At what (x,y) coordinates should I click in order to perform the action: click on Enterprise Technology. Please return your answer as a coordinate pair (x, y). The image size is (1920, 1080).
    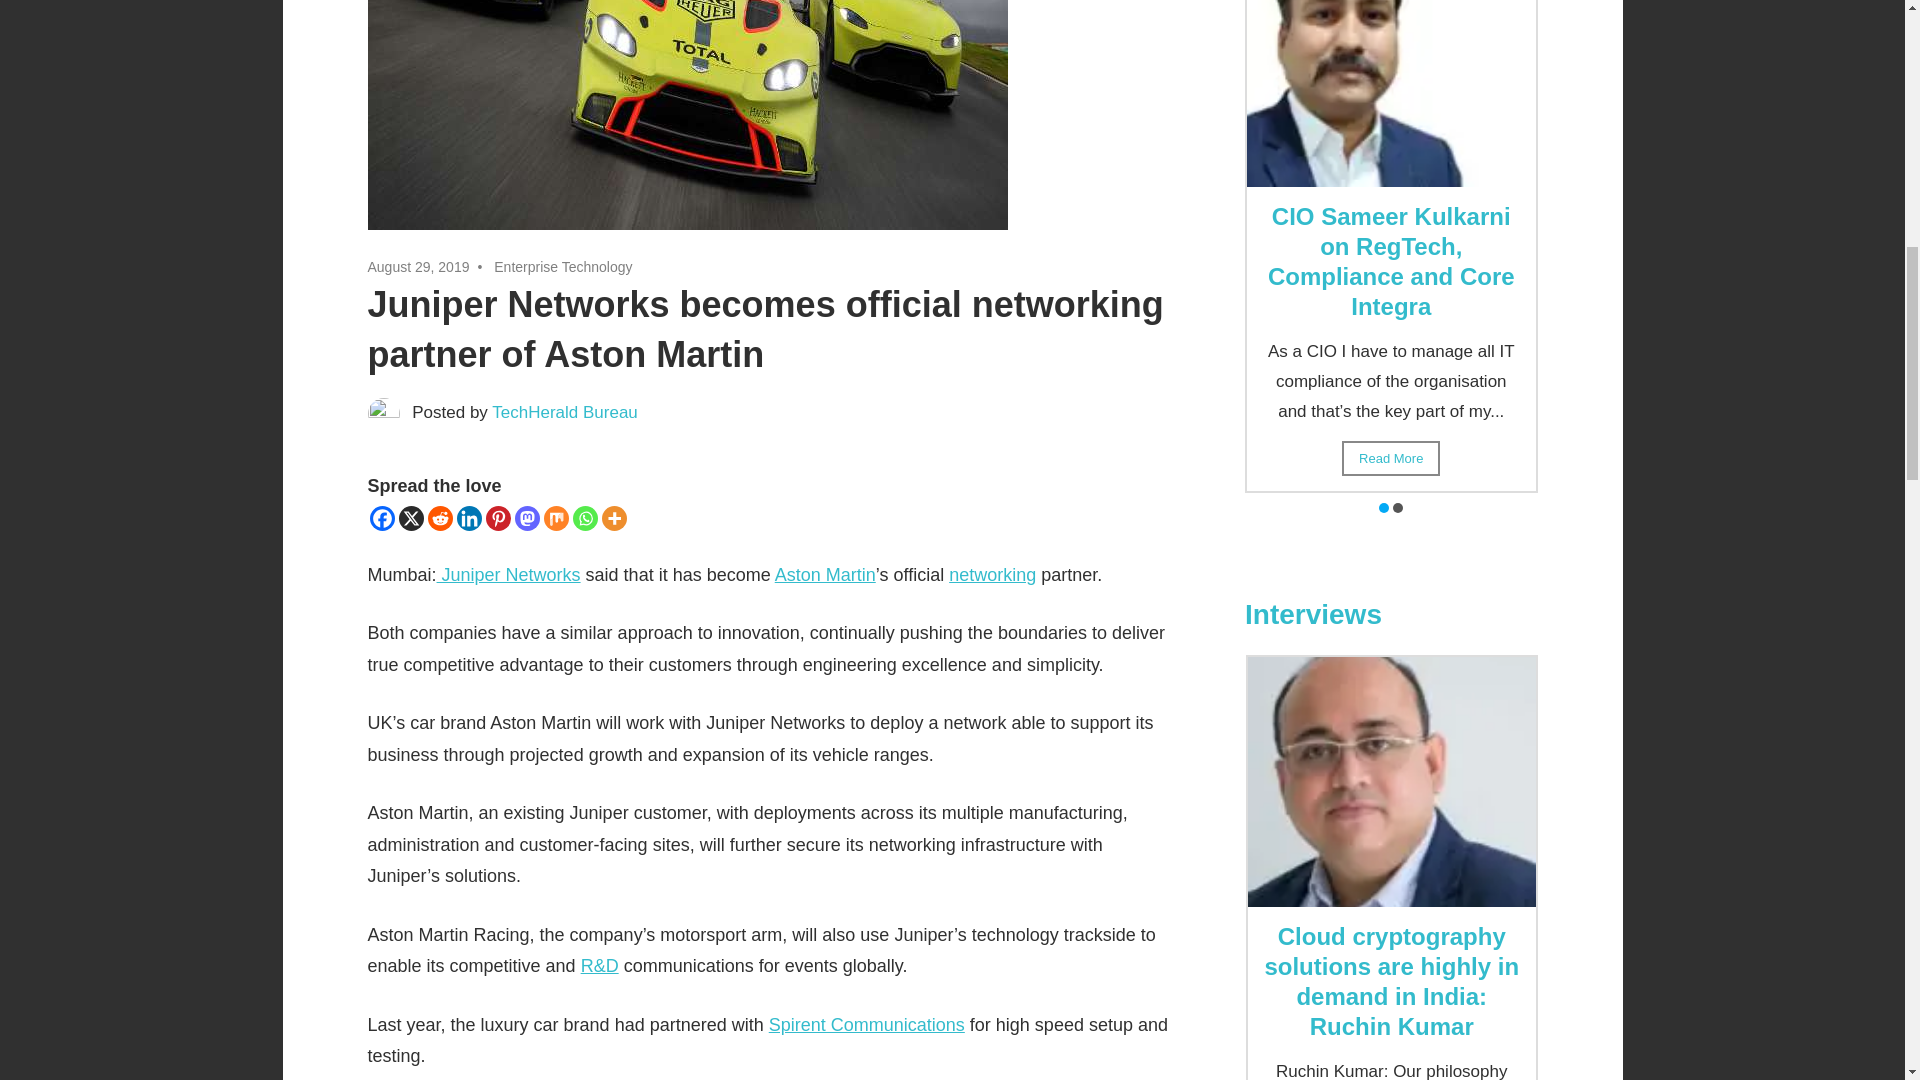
    Looking at the image, I should click on (562, 267).